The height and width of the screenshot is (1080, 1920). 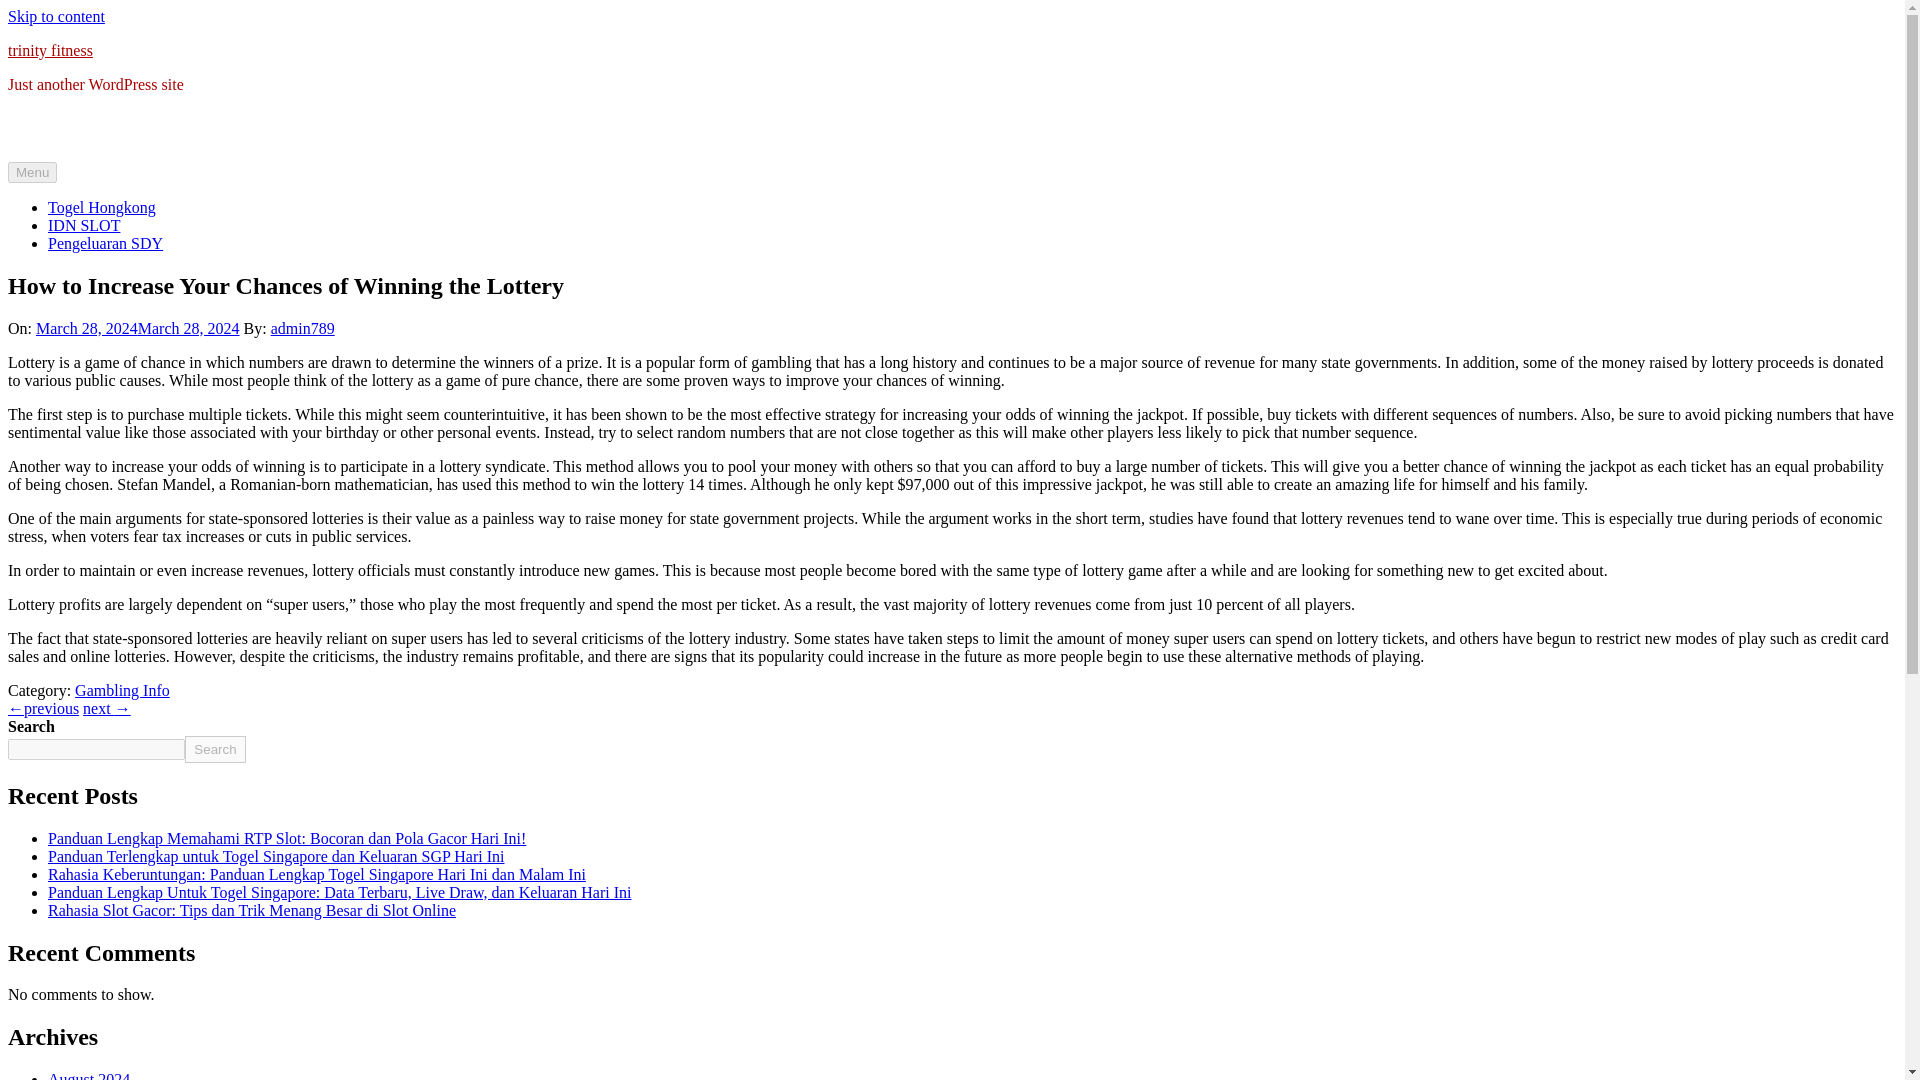 What do you see at coordinates (32, 172) in the screenshot?
I see `Menu` at bounding box center [32, 172].